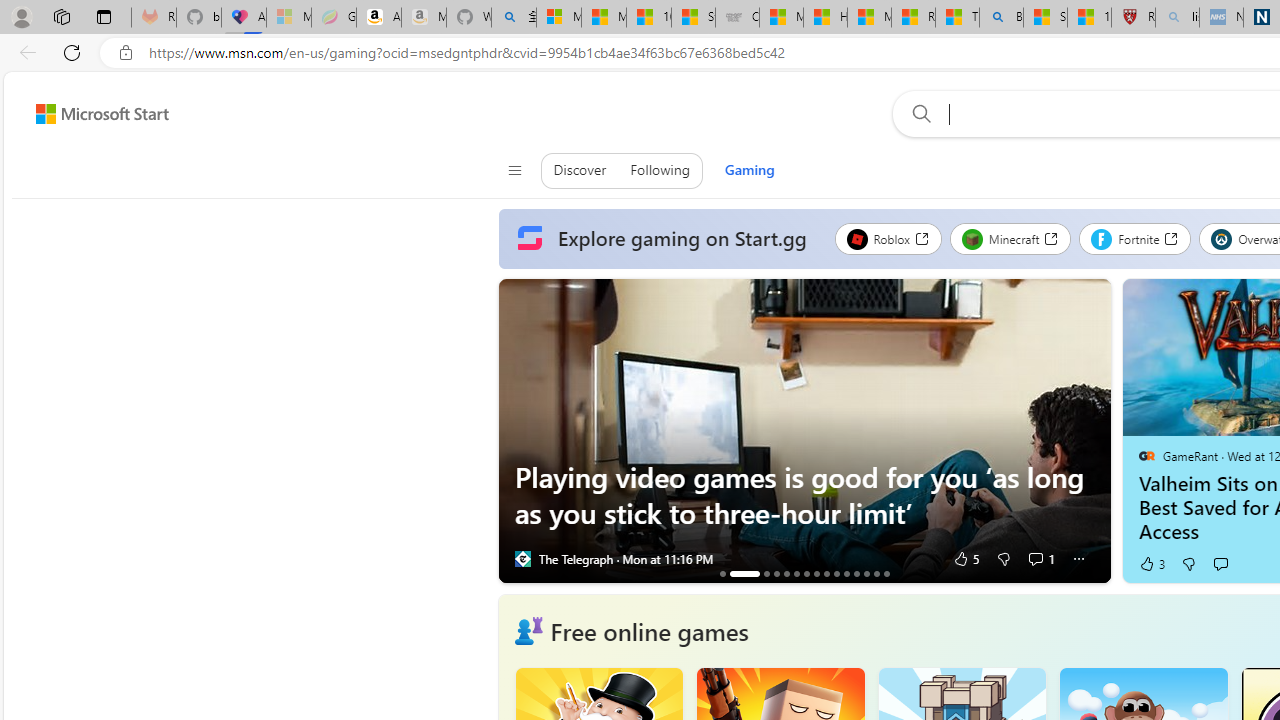  What do you see at coordinates (1040, 558) in the screenshot?
I see `View comments 1 Comment` at bounding box center [1040, 558].